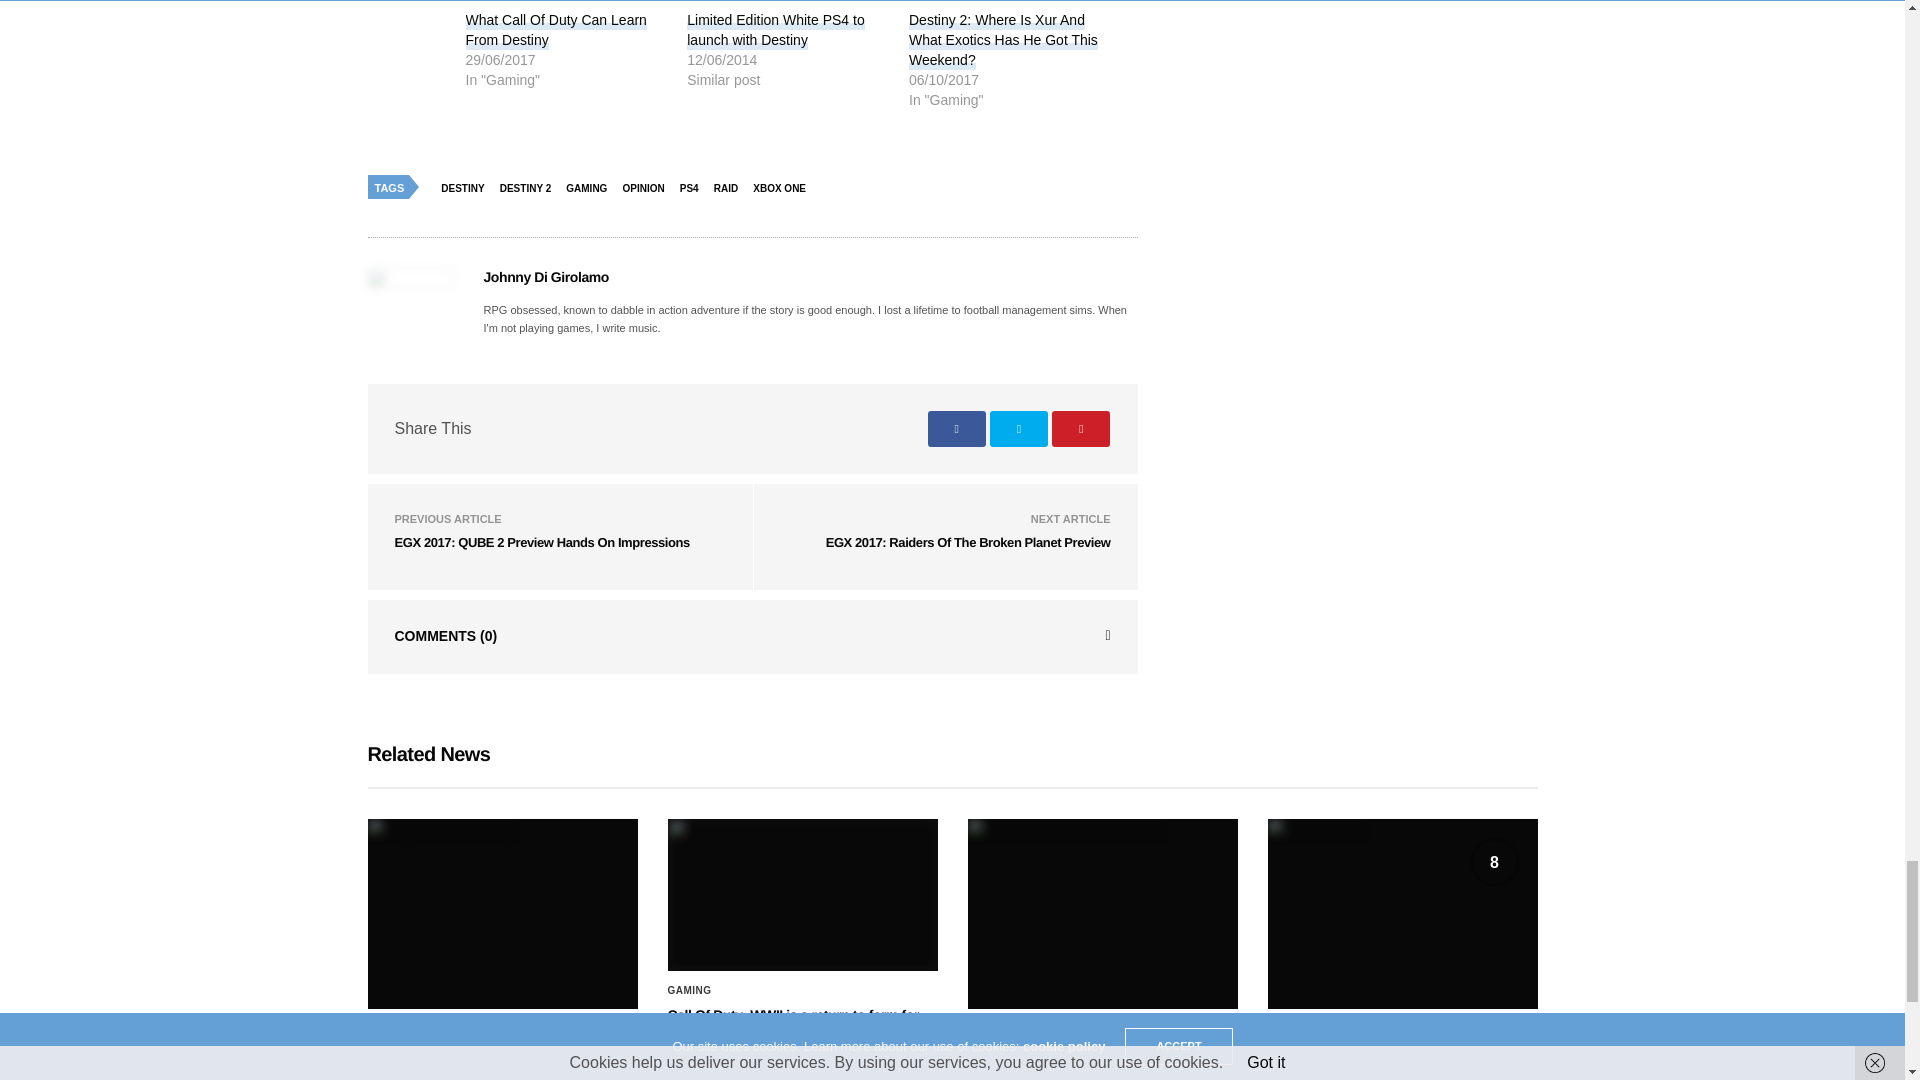  Describe the element at coordinates (530, 188) in the screenshot. I see `DESTINY 2` at that location.